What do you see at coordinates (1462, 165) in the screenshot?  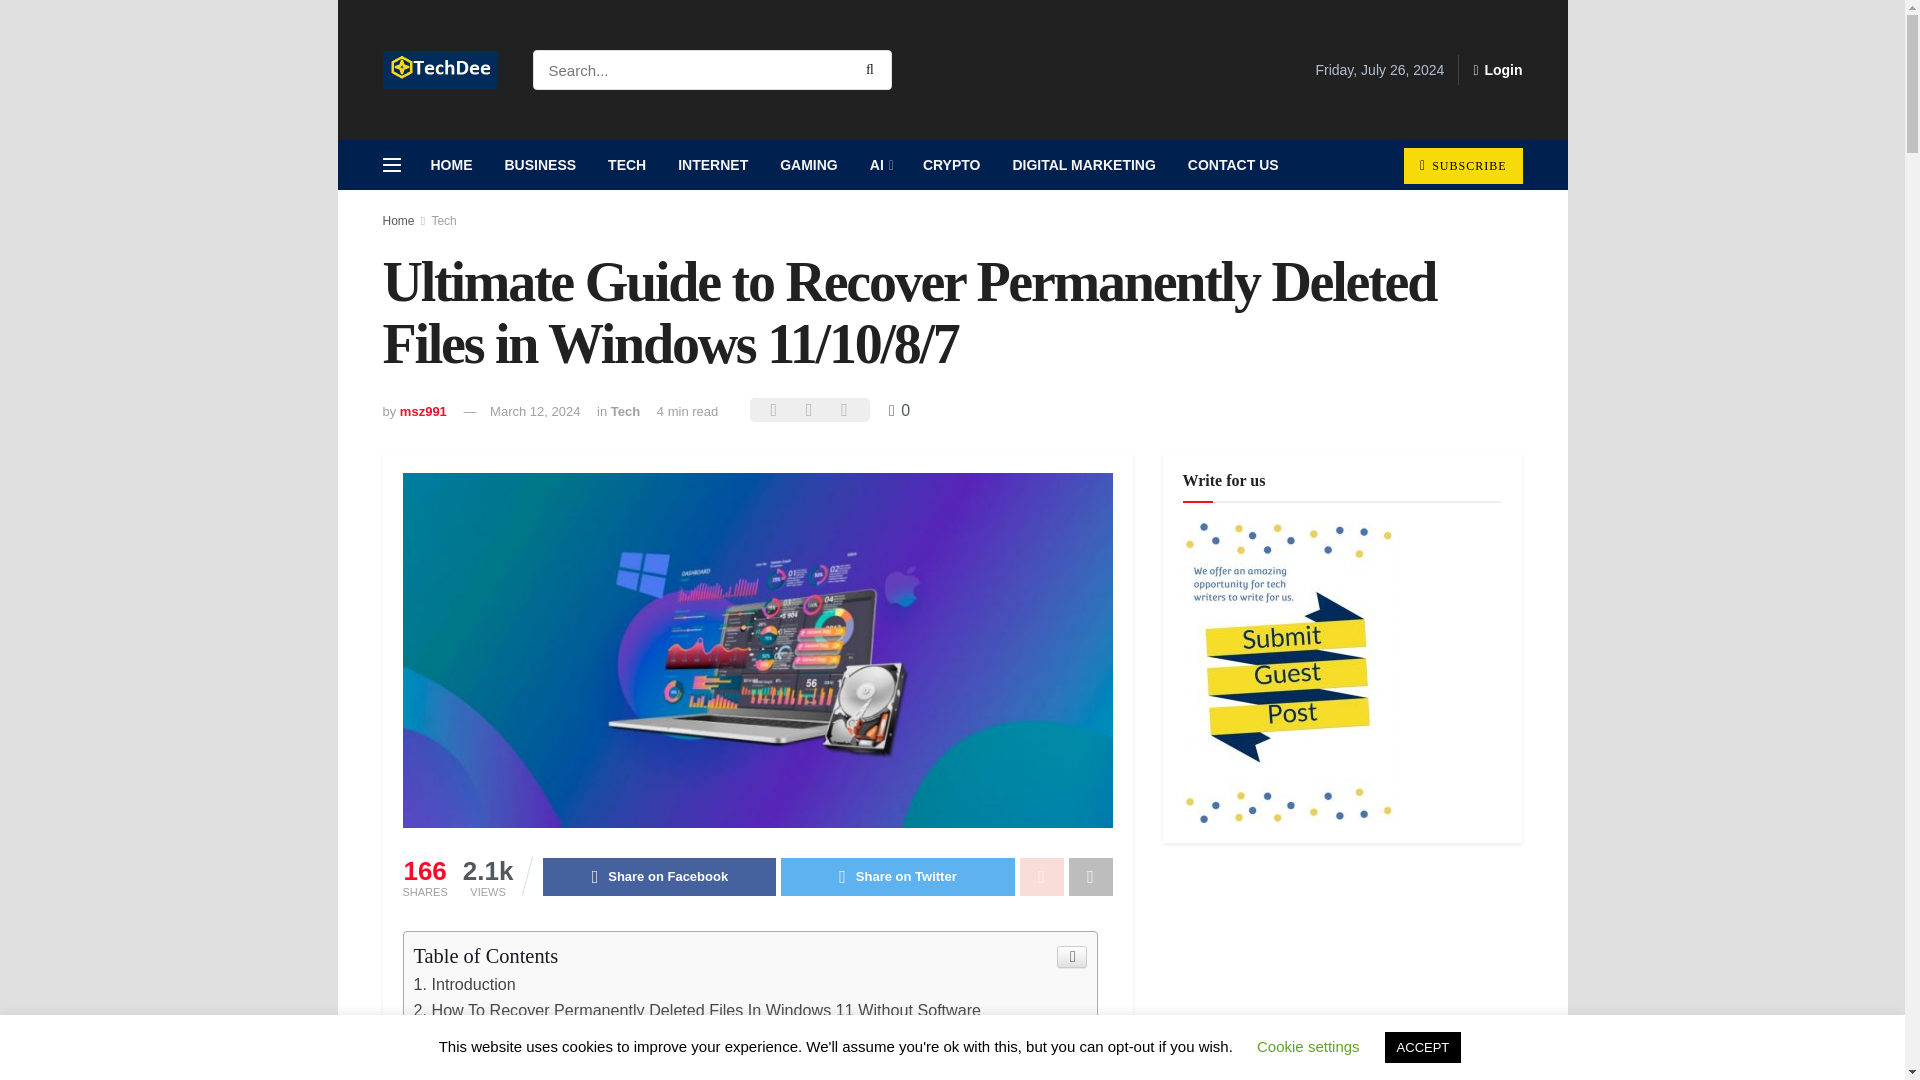 I see `SUBSCRIBE` at bounding box center [1462, 165].